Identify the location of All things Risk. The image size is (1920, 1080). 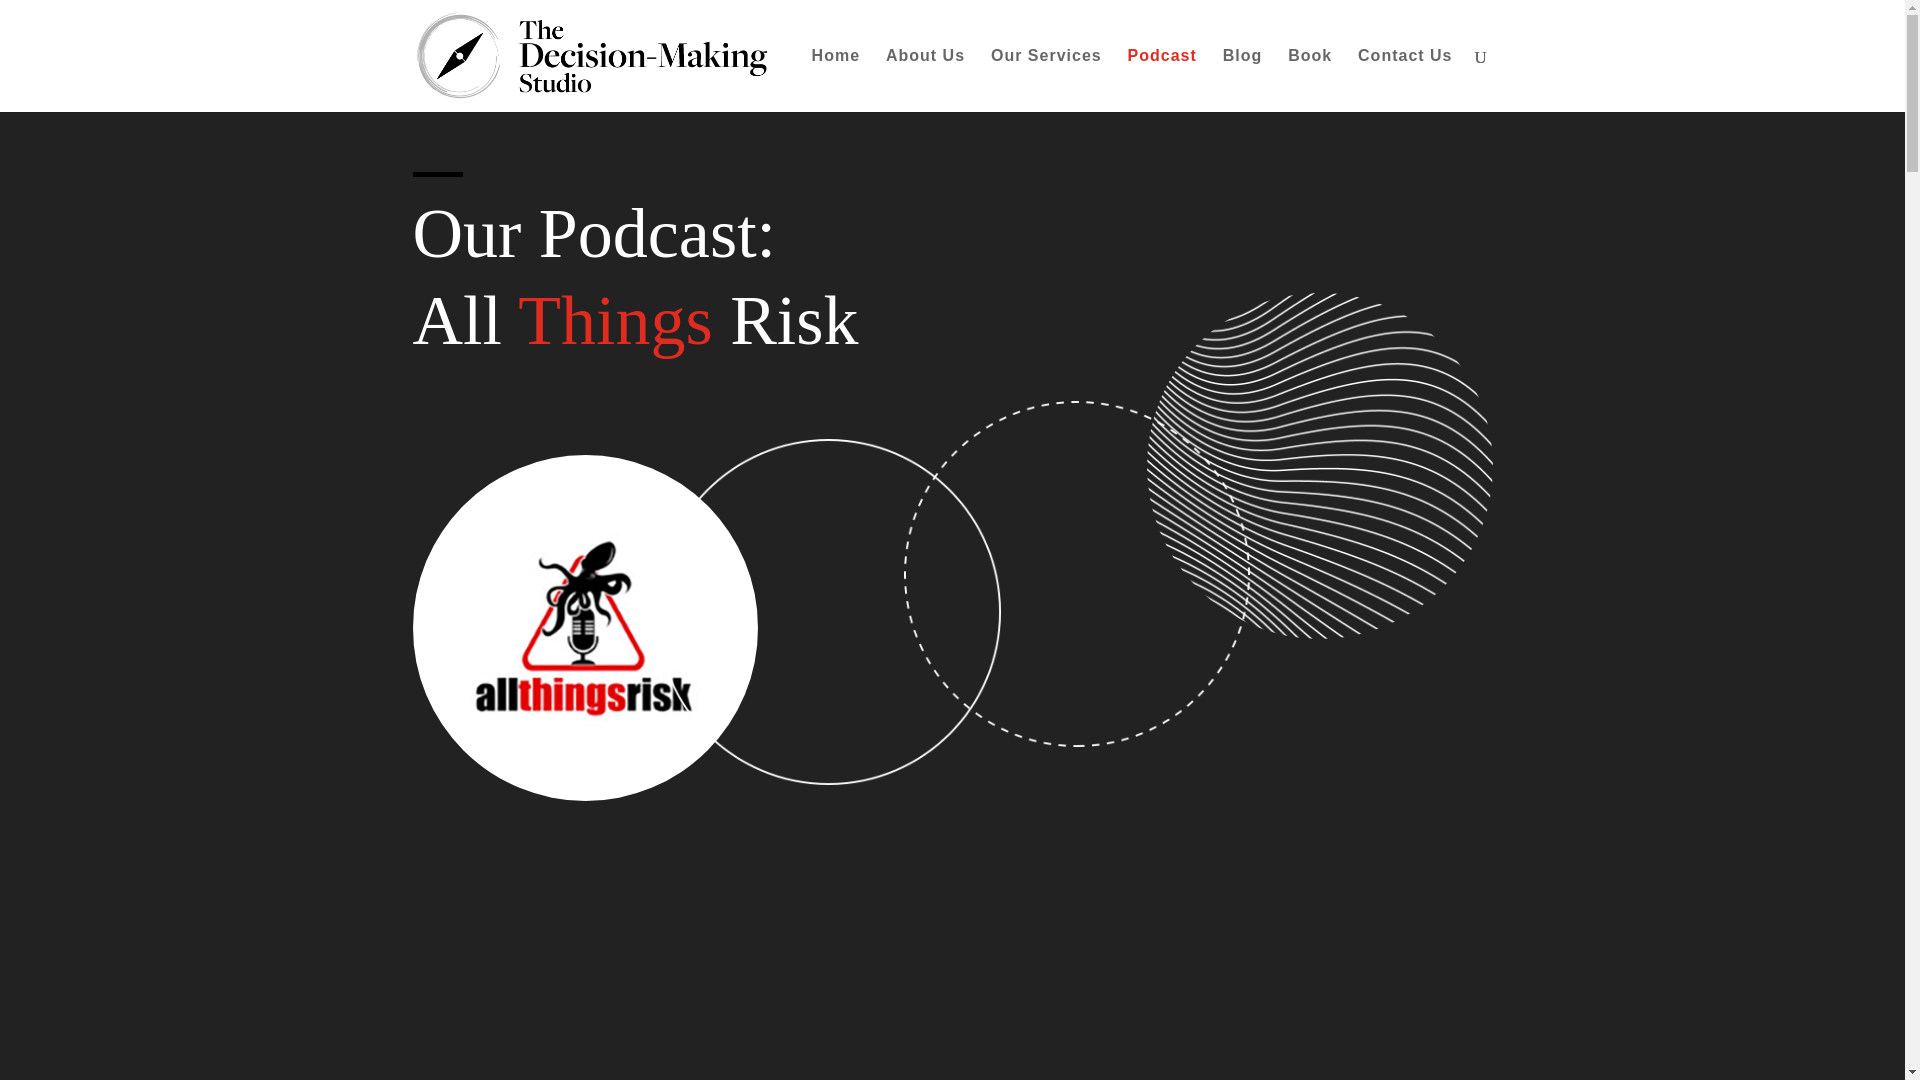
(585, 628).